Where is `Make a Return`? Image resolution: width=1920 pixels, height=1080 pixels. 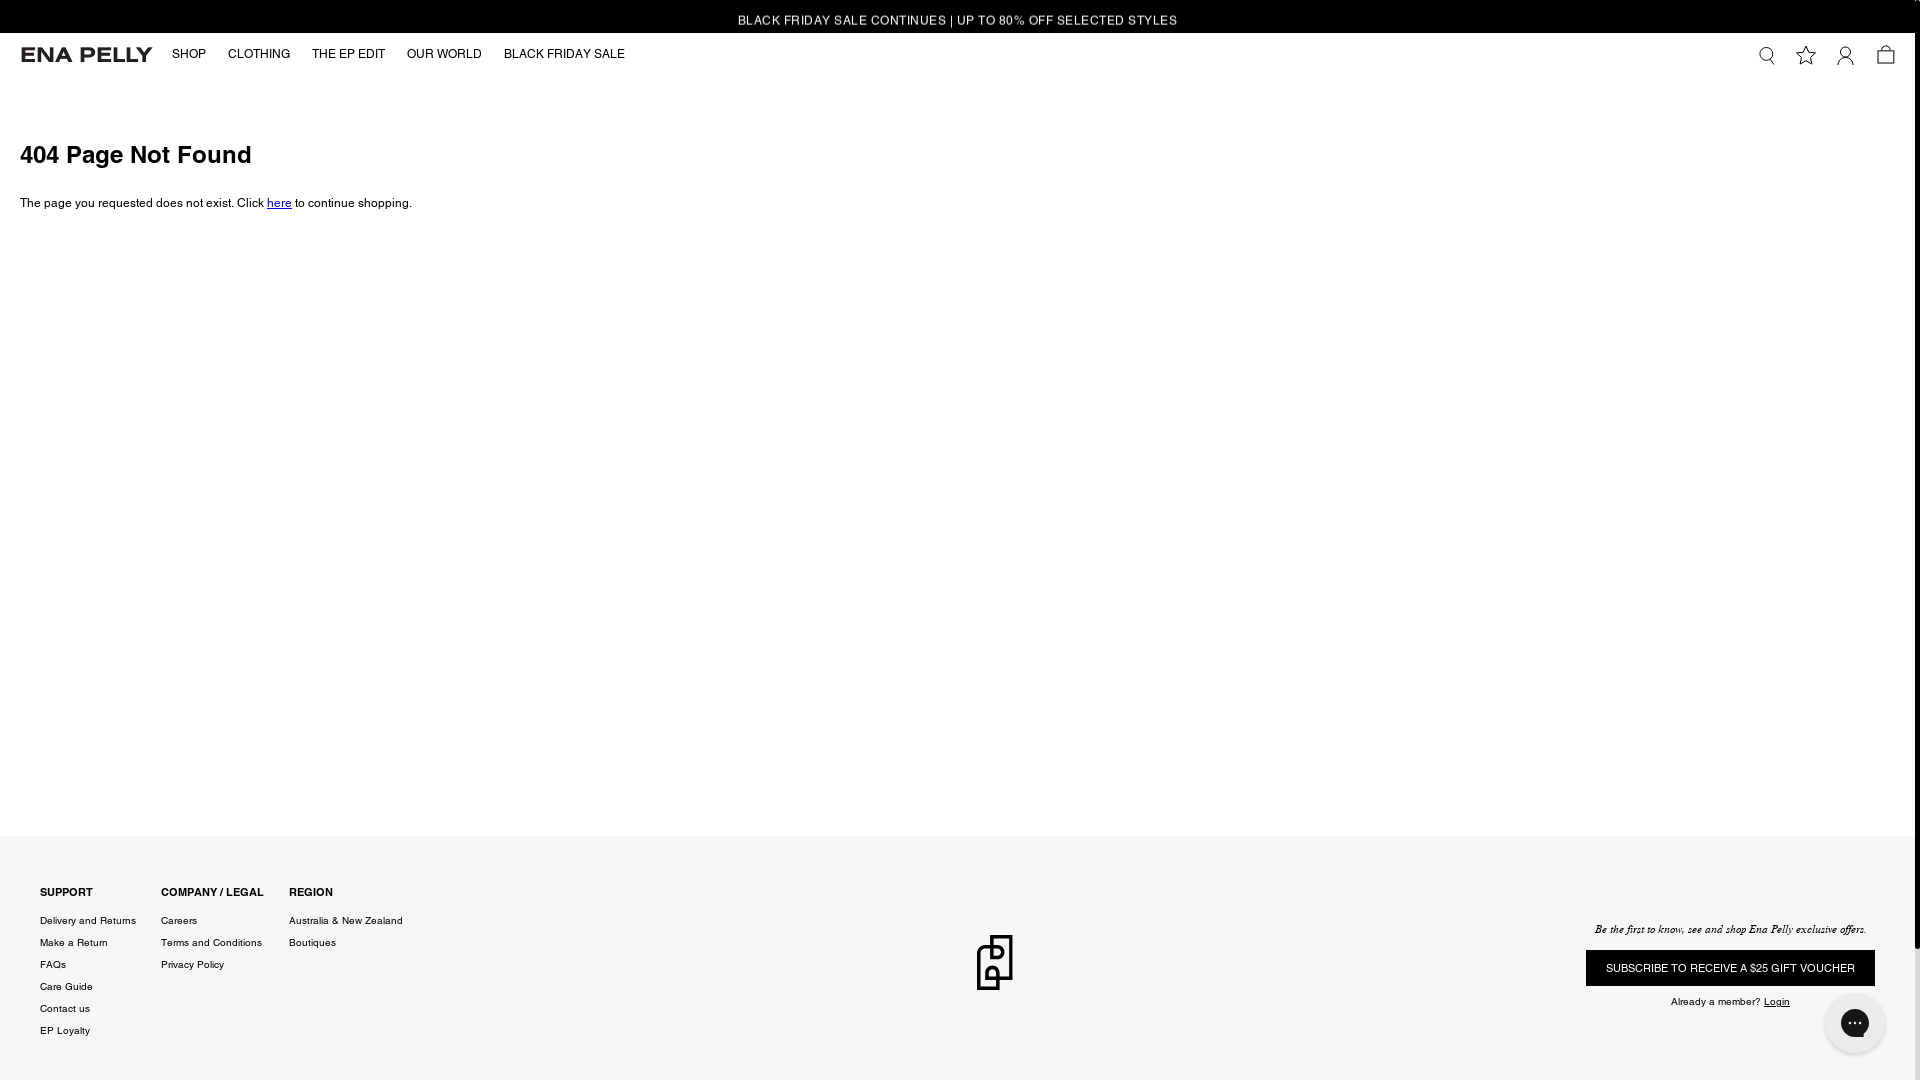 Make a Return is located at coordinates (74, 943).